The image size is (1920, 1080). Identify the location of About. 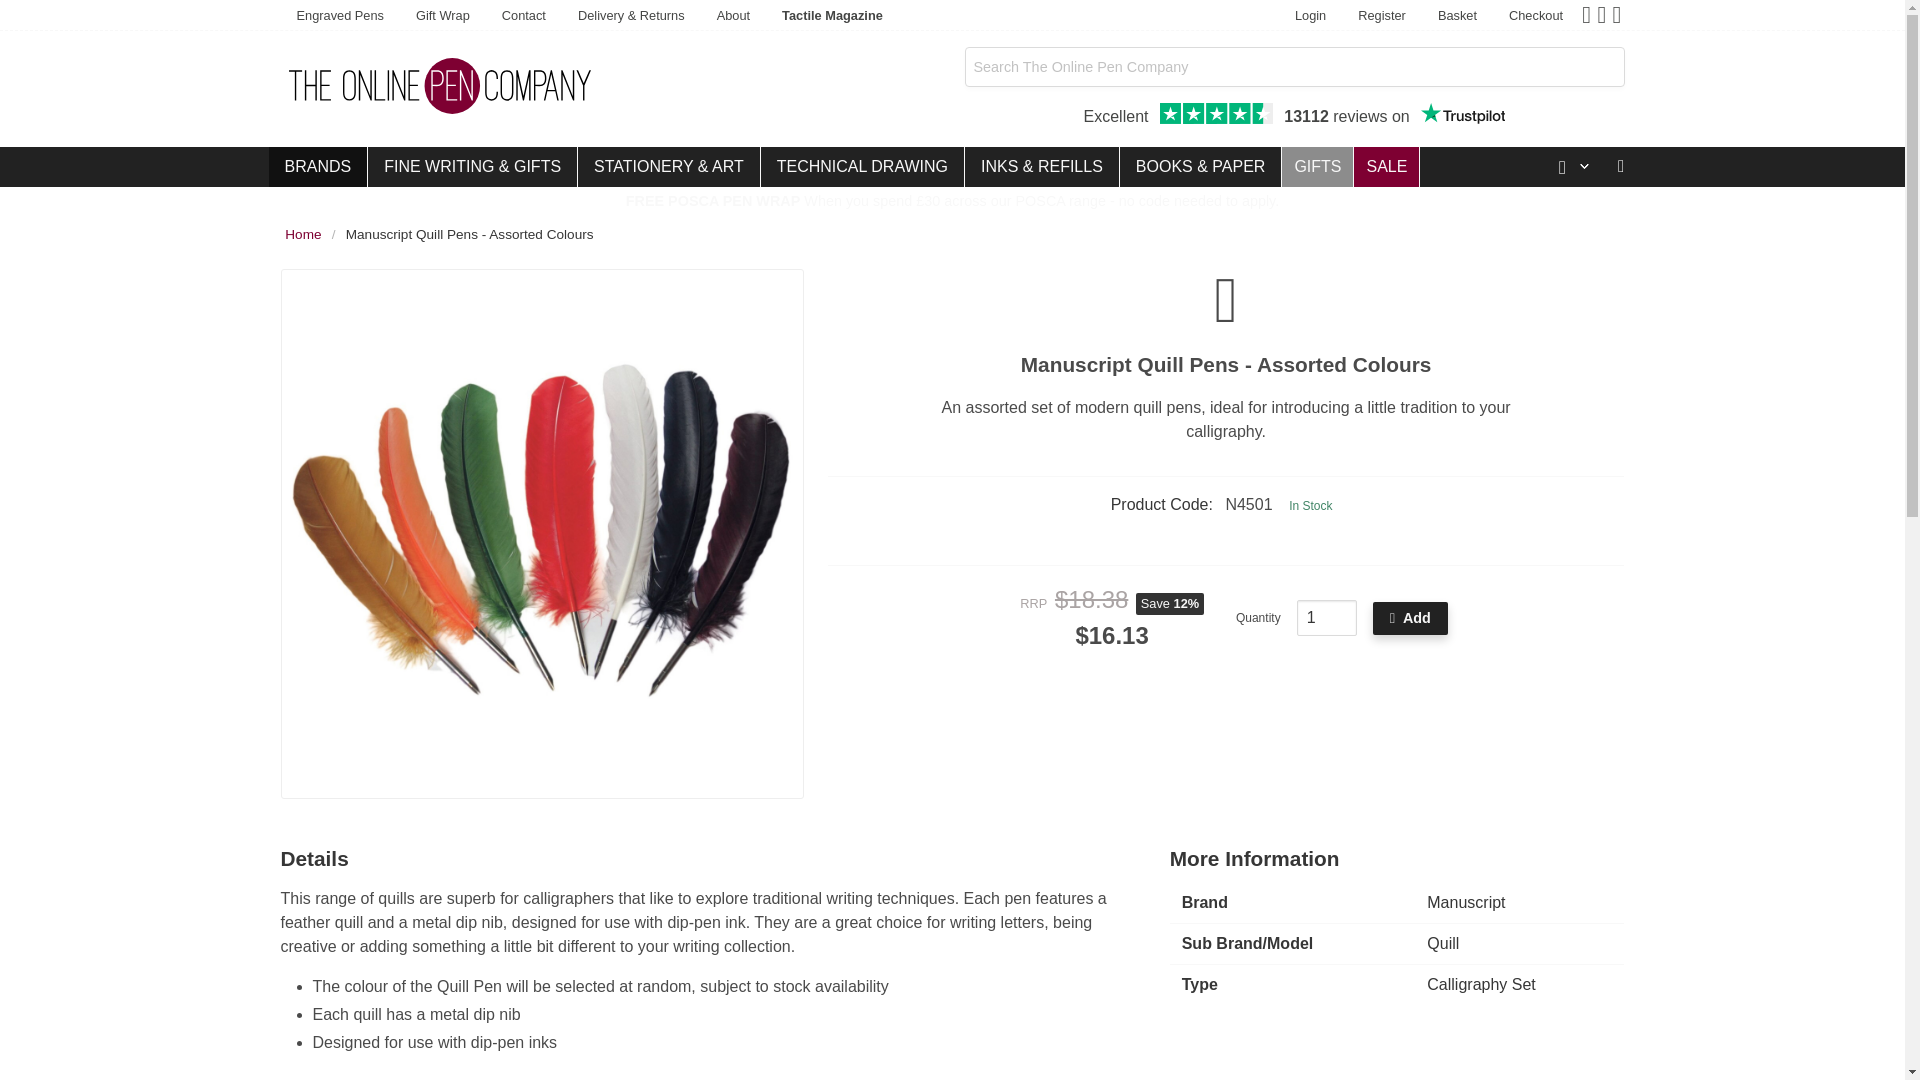
(733, 16).